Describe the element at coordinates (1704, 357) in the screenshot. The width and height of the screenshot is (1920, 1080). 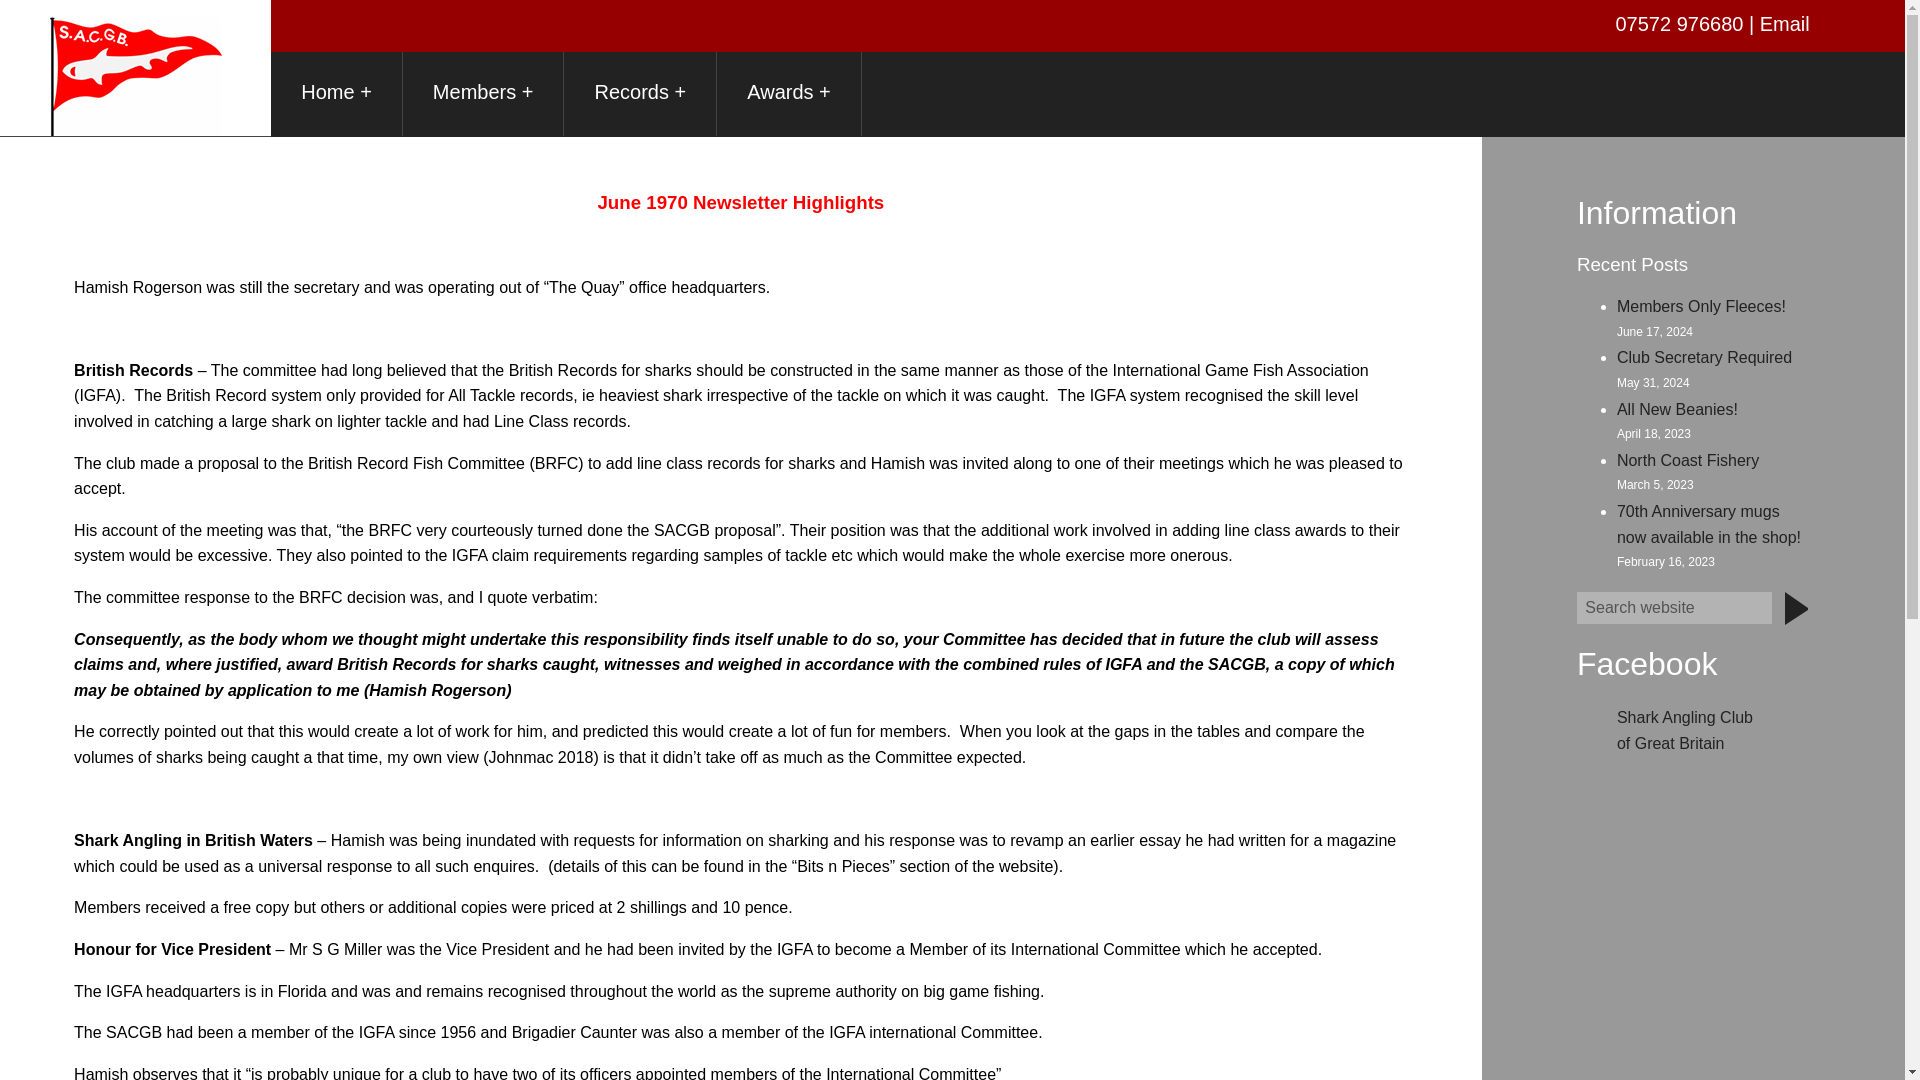
I see `Club Secretary Required` at that location.